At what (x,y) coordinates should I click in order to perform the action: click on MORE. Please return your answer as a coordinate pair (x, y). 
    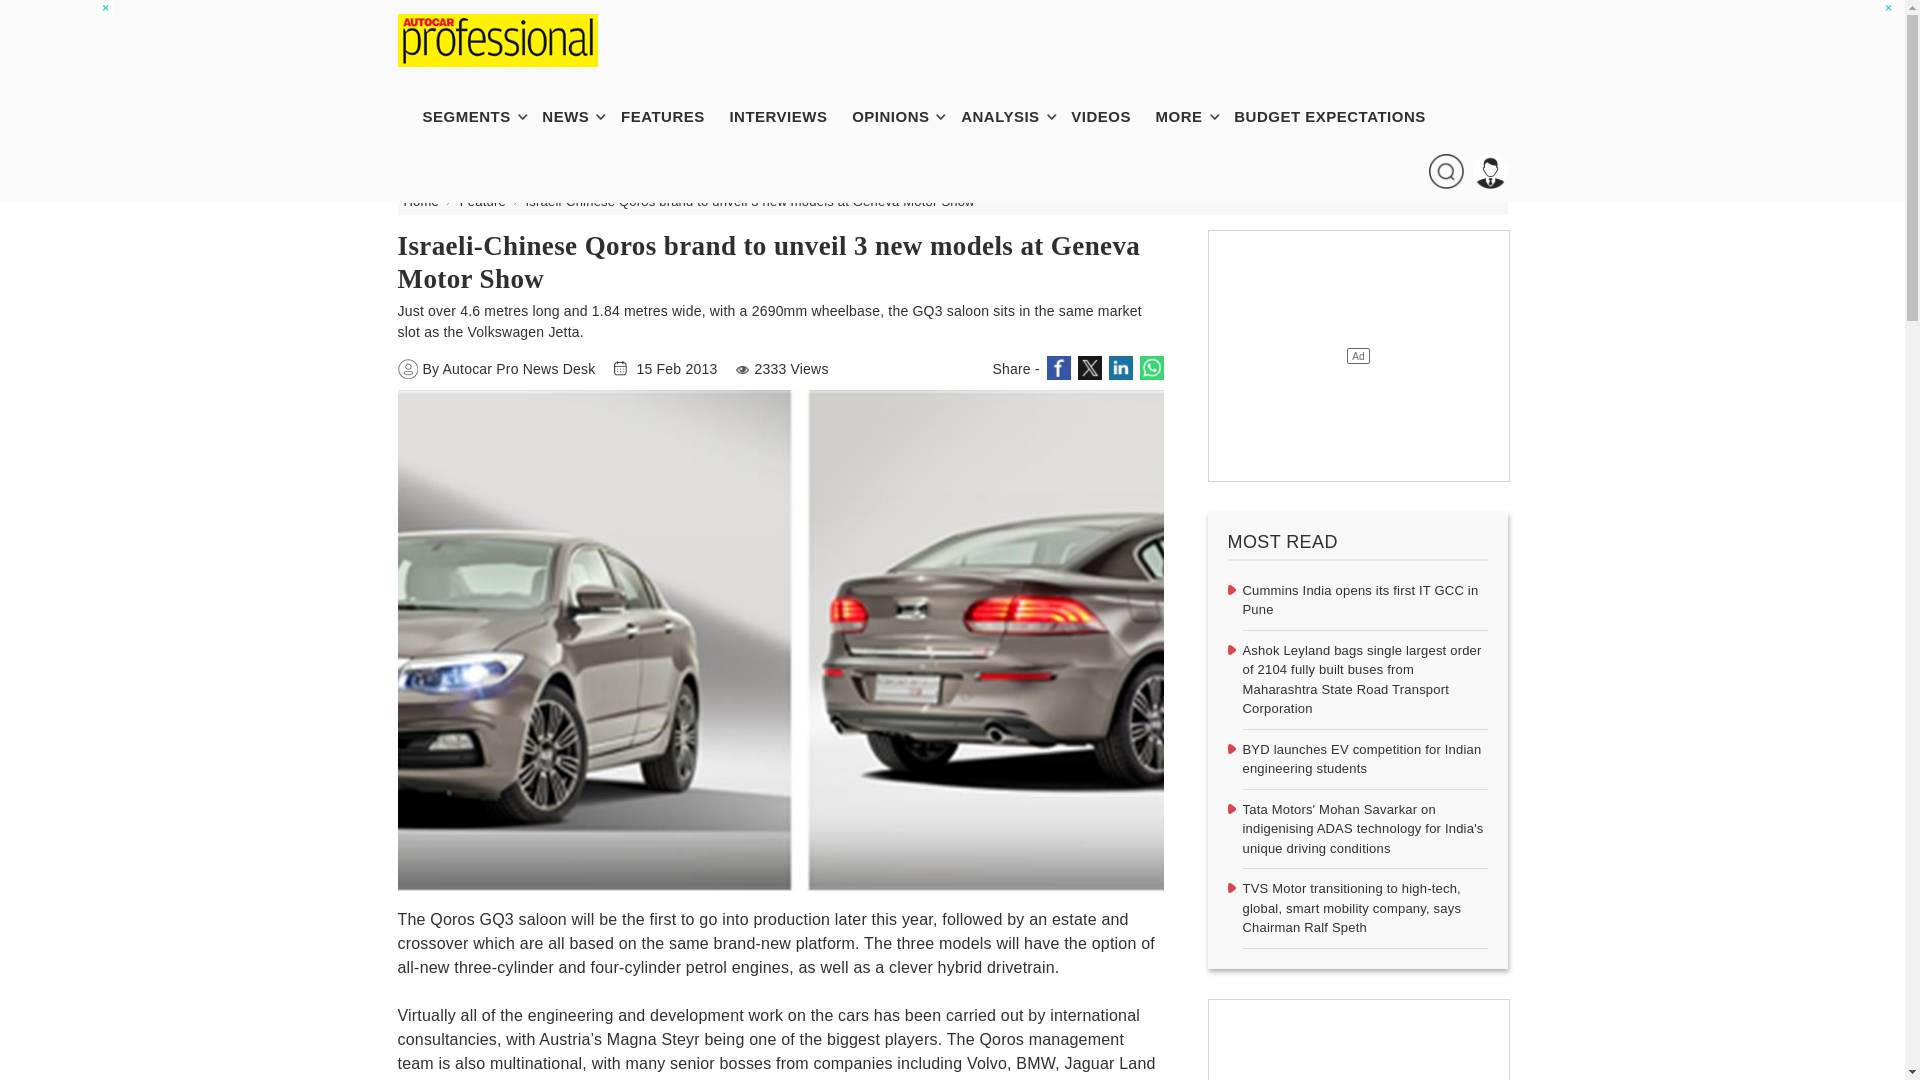
    Looking at the image, I should click on (1189, 116).